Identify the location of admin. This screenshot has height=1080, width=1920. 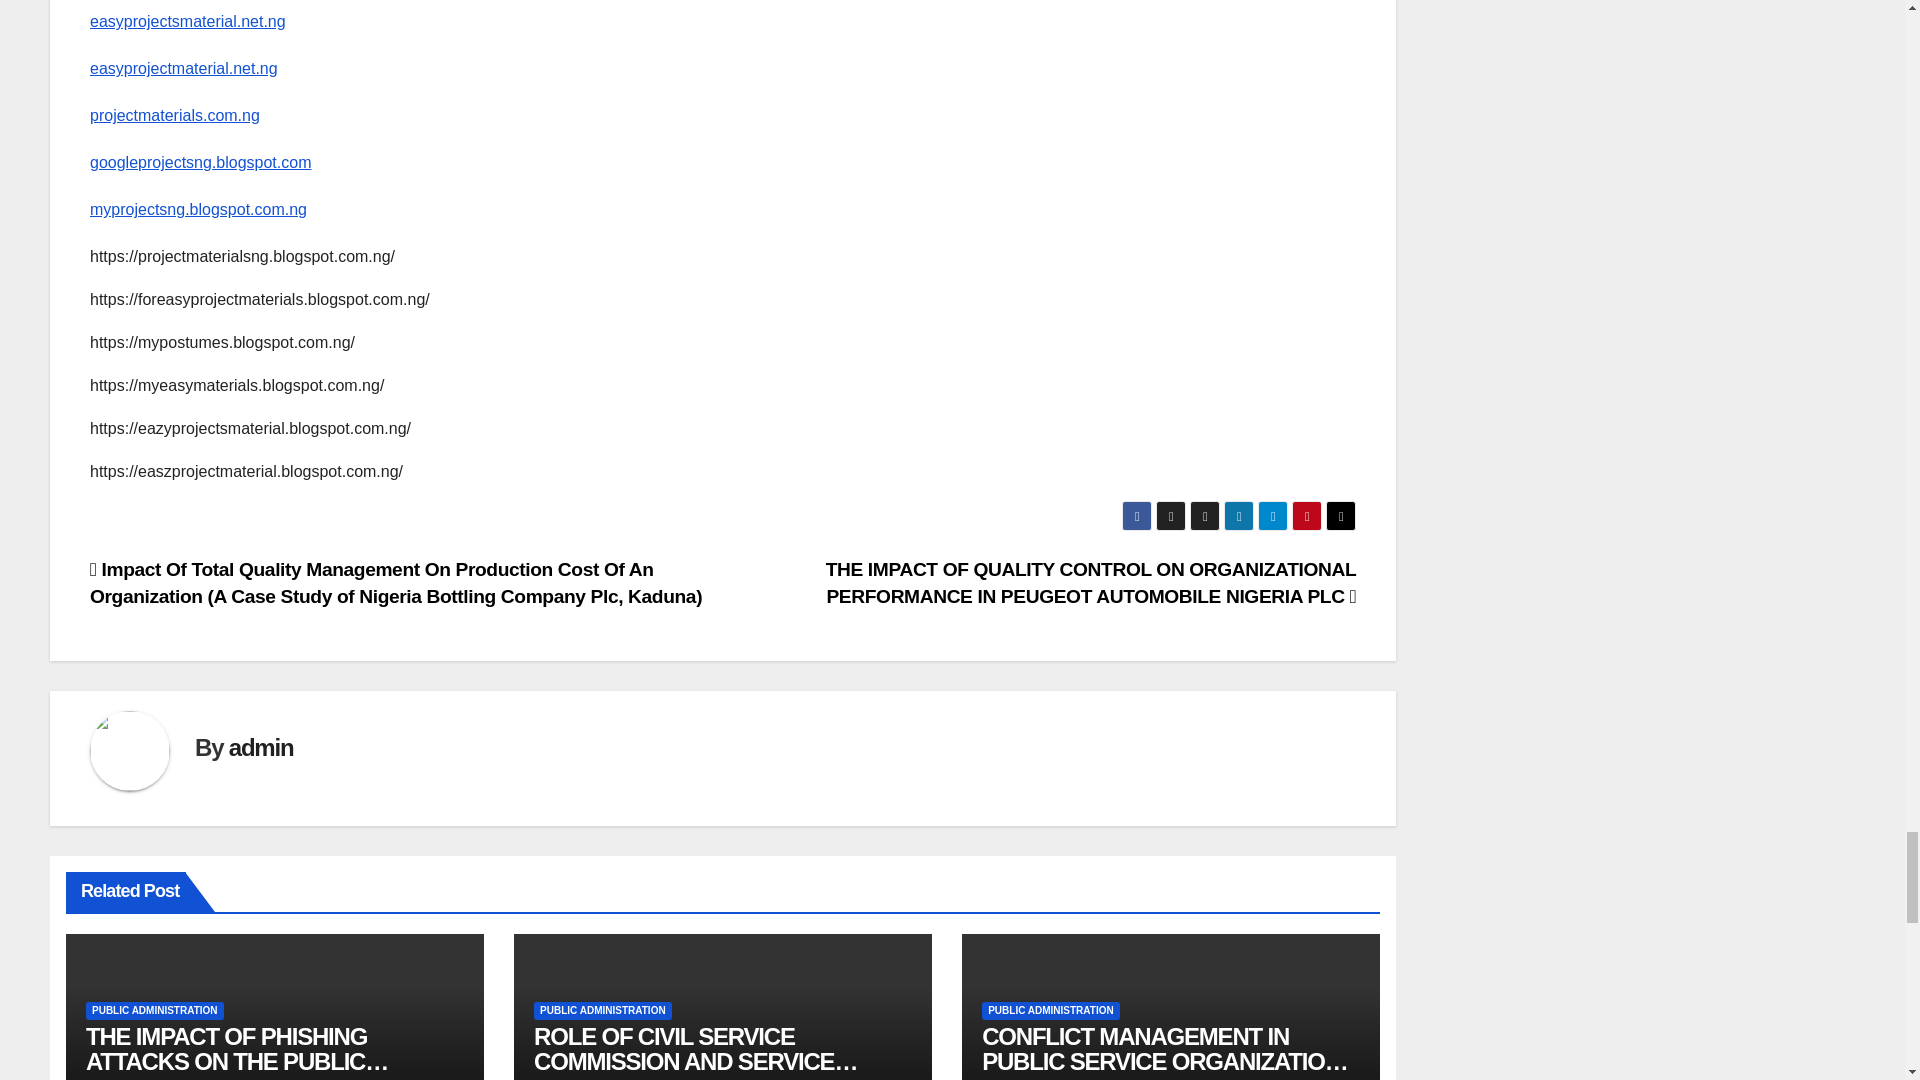
(260, 748).